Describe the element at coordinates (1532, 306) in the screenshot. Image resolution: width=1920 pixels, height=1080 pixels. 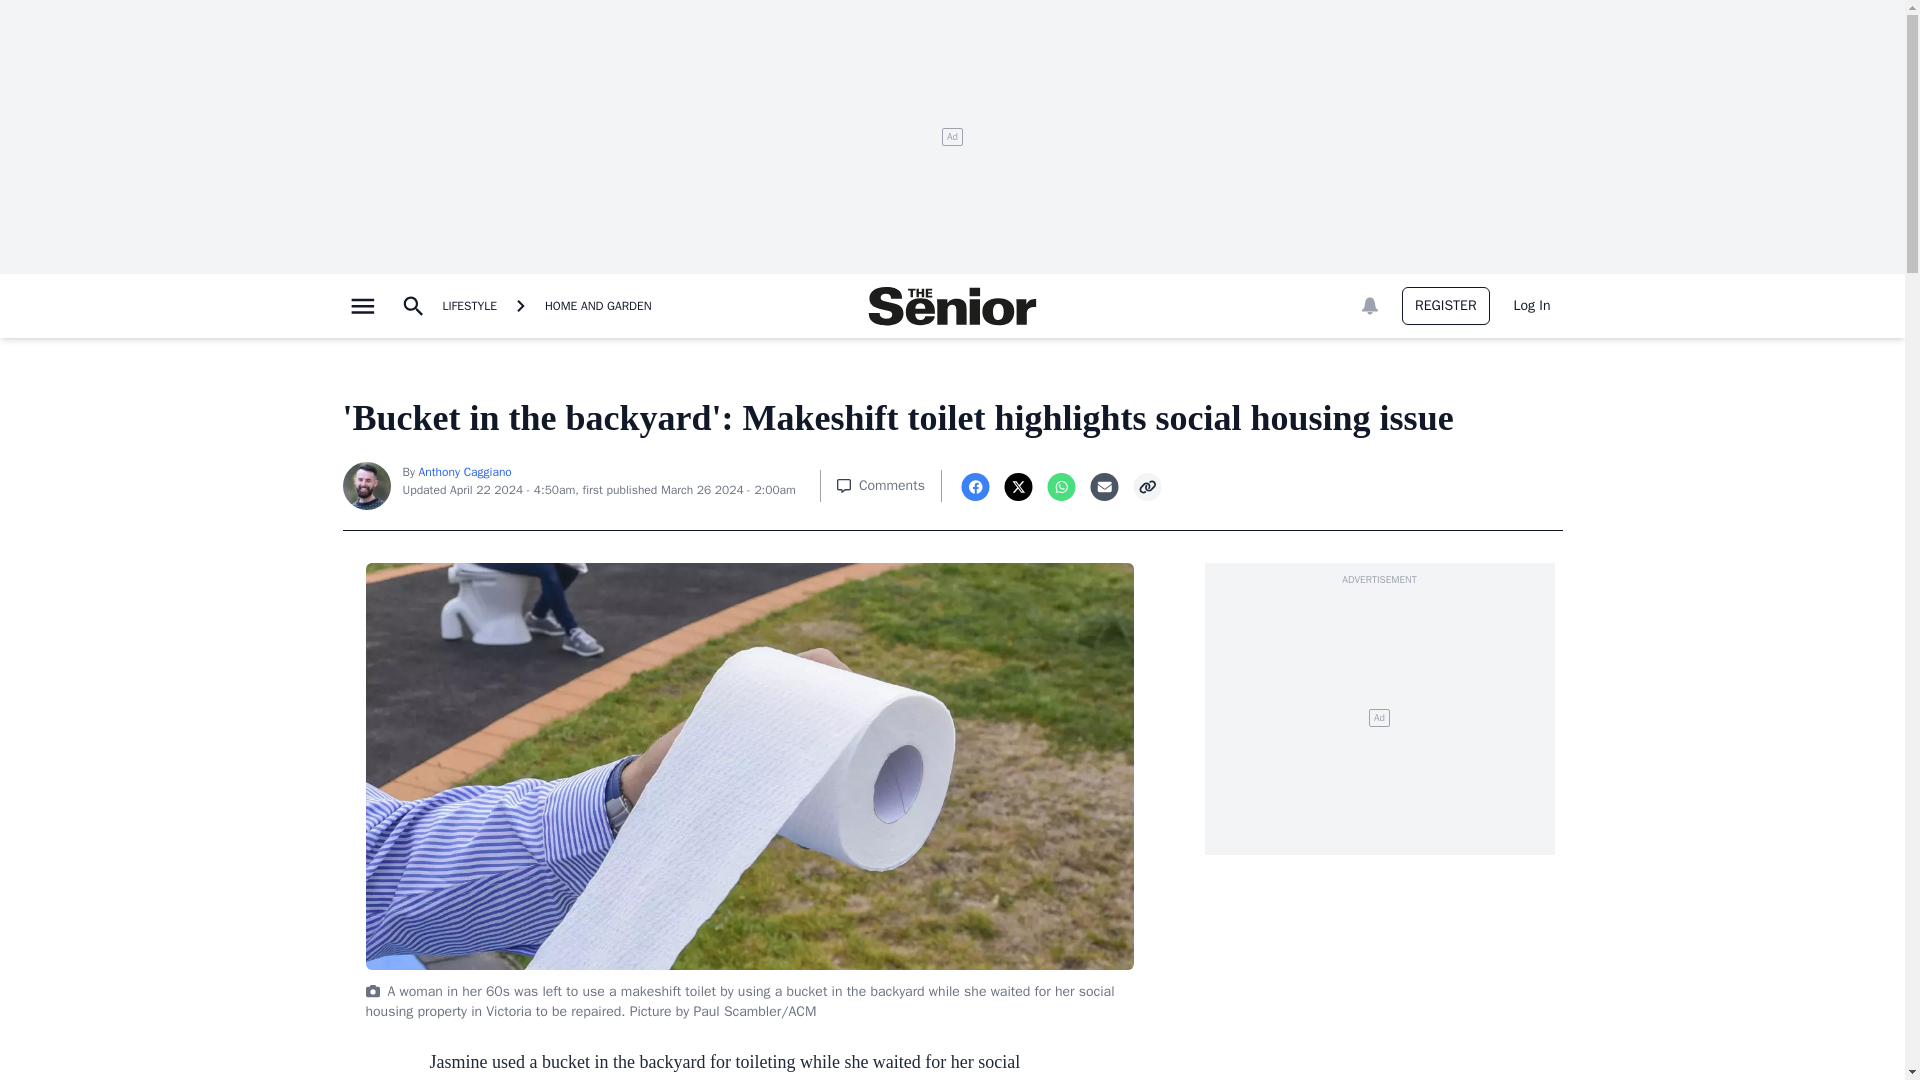
I see `Log In` at that location.